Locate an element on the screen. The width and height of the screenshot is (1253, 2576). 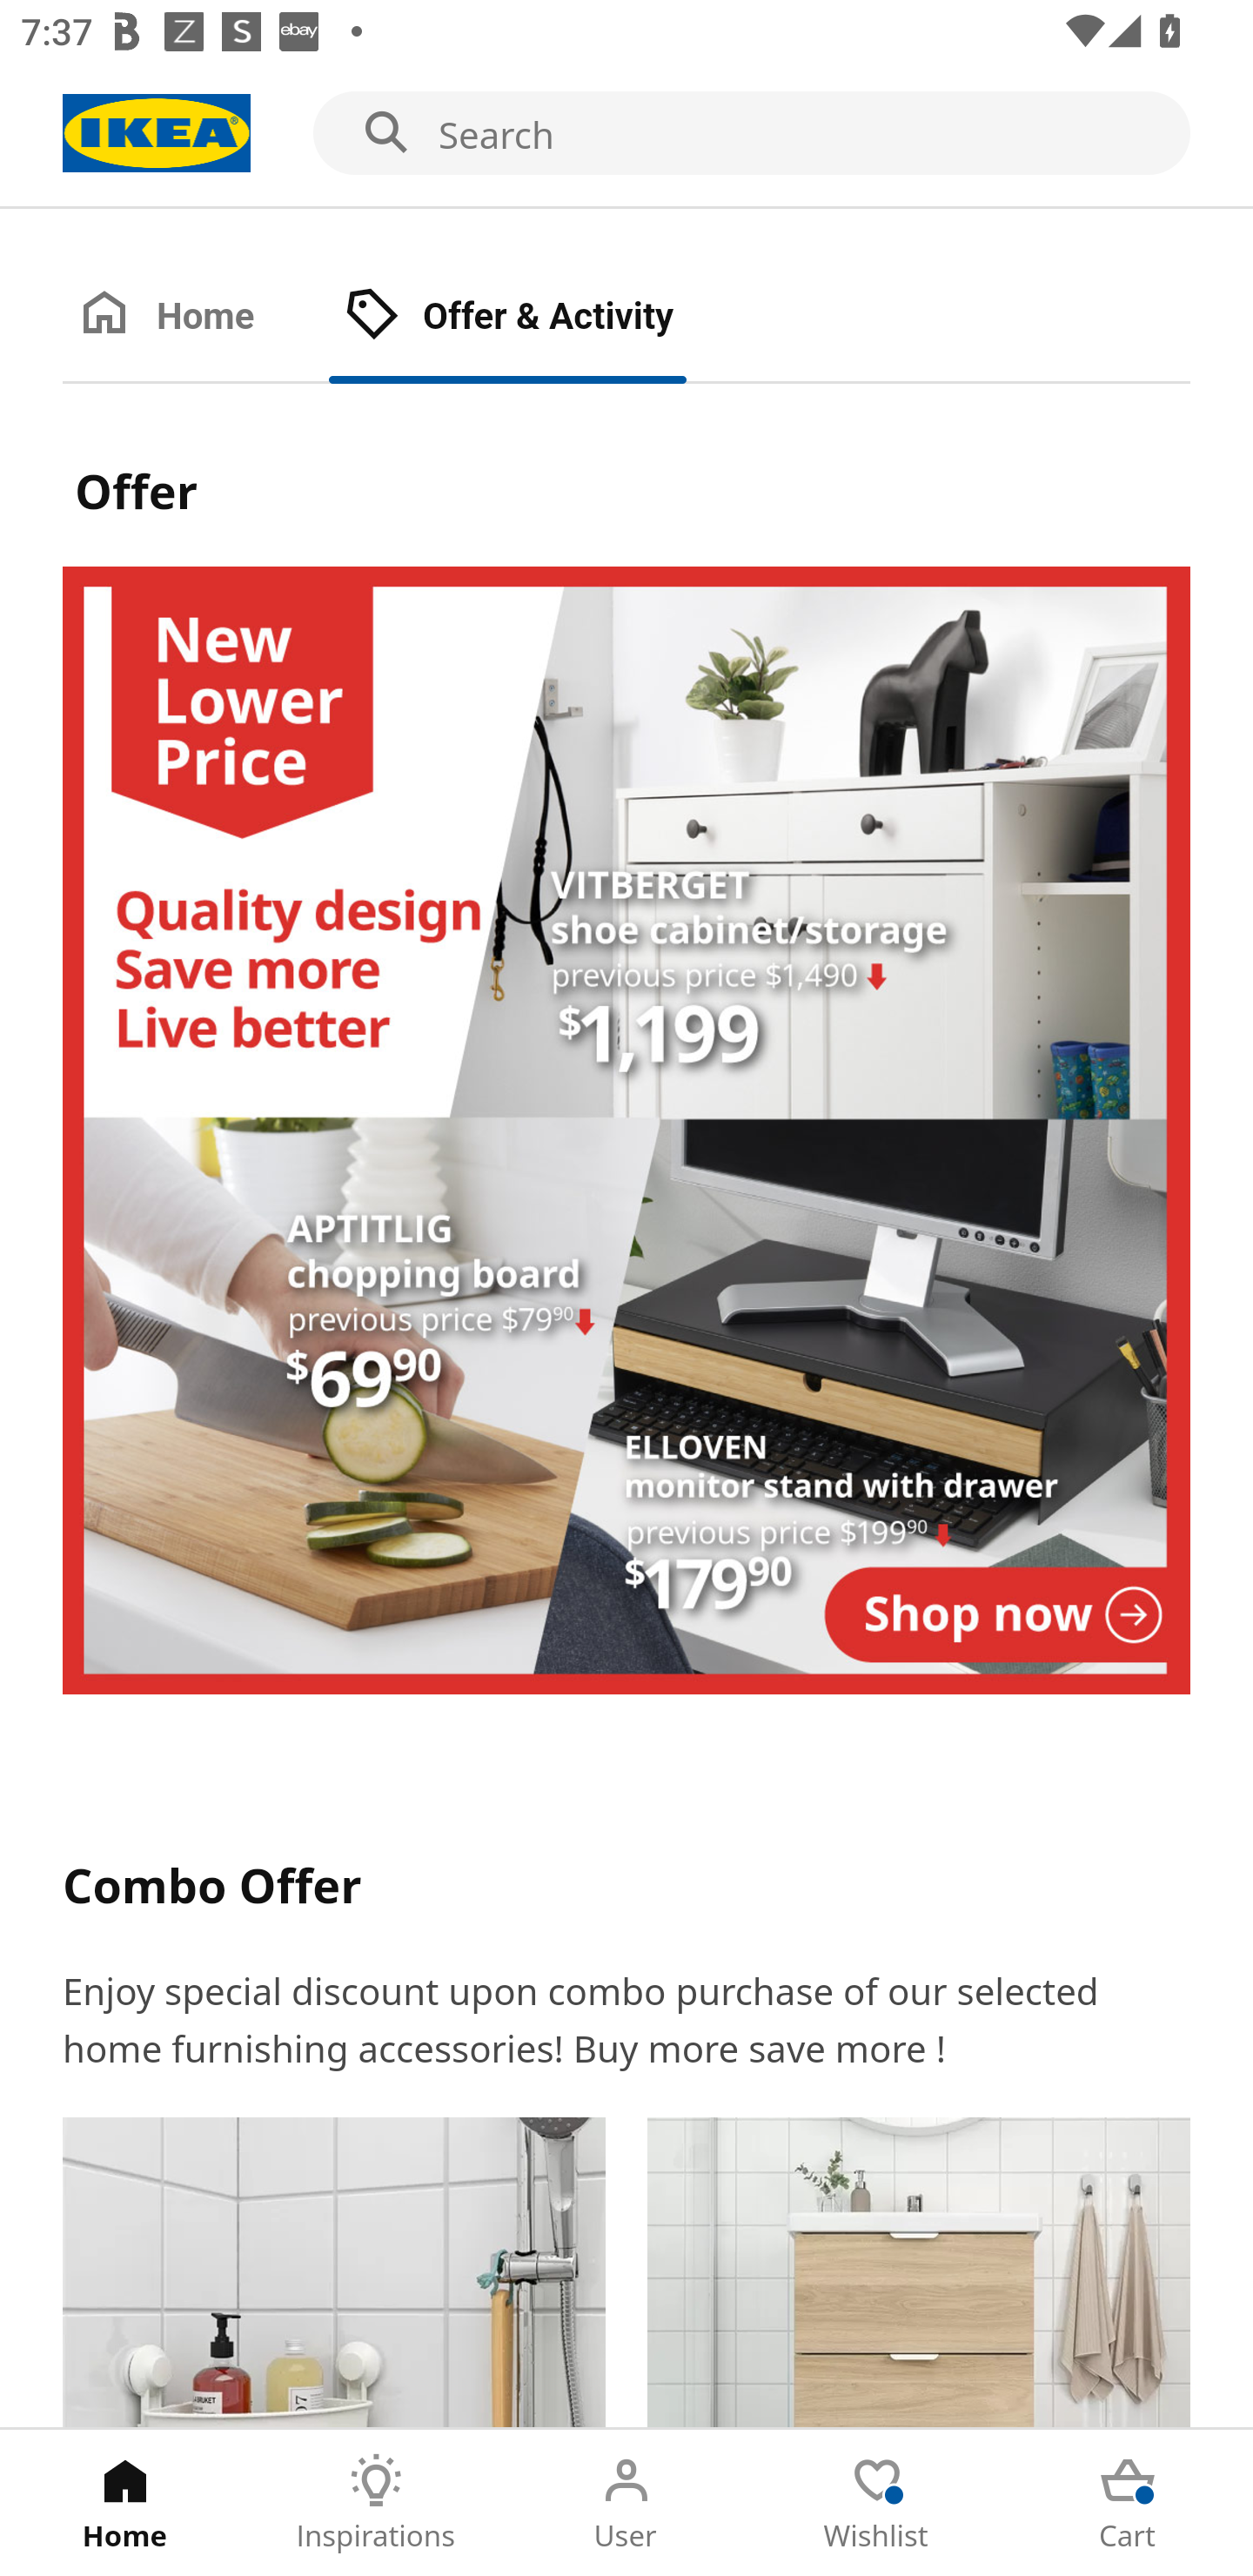
Cart
Tab 5 of 5 is located at coordinates (1128, 2503).